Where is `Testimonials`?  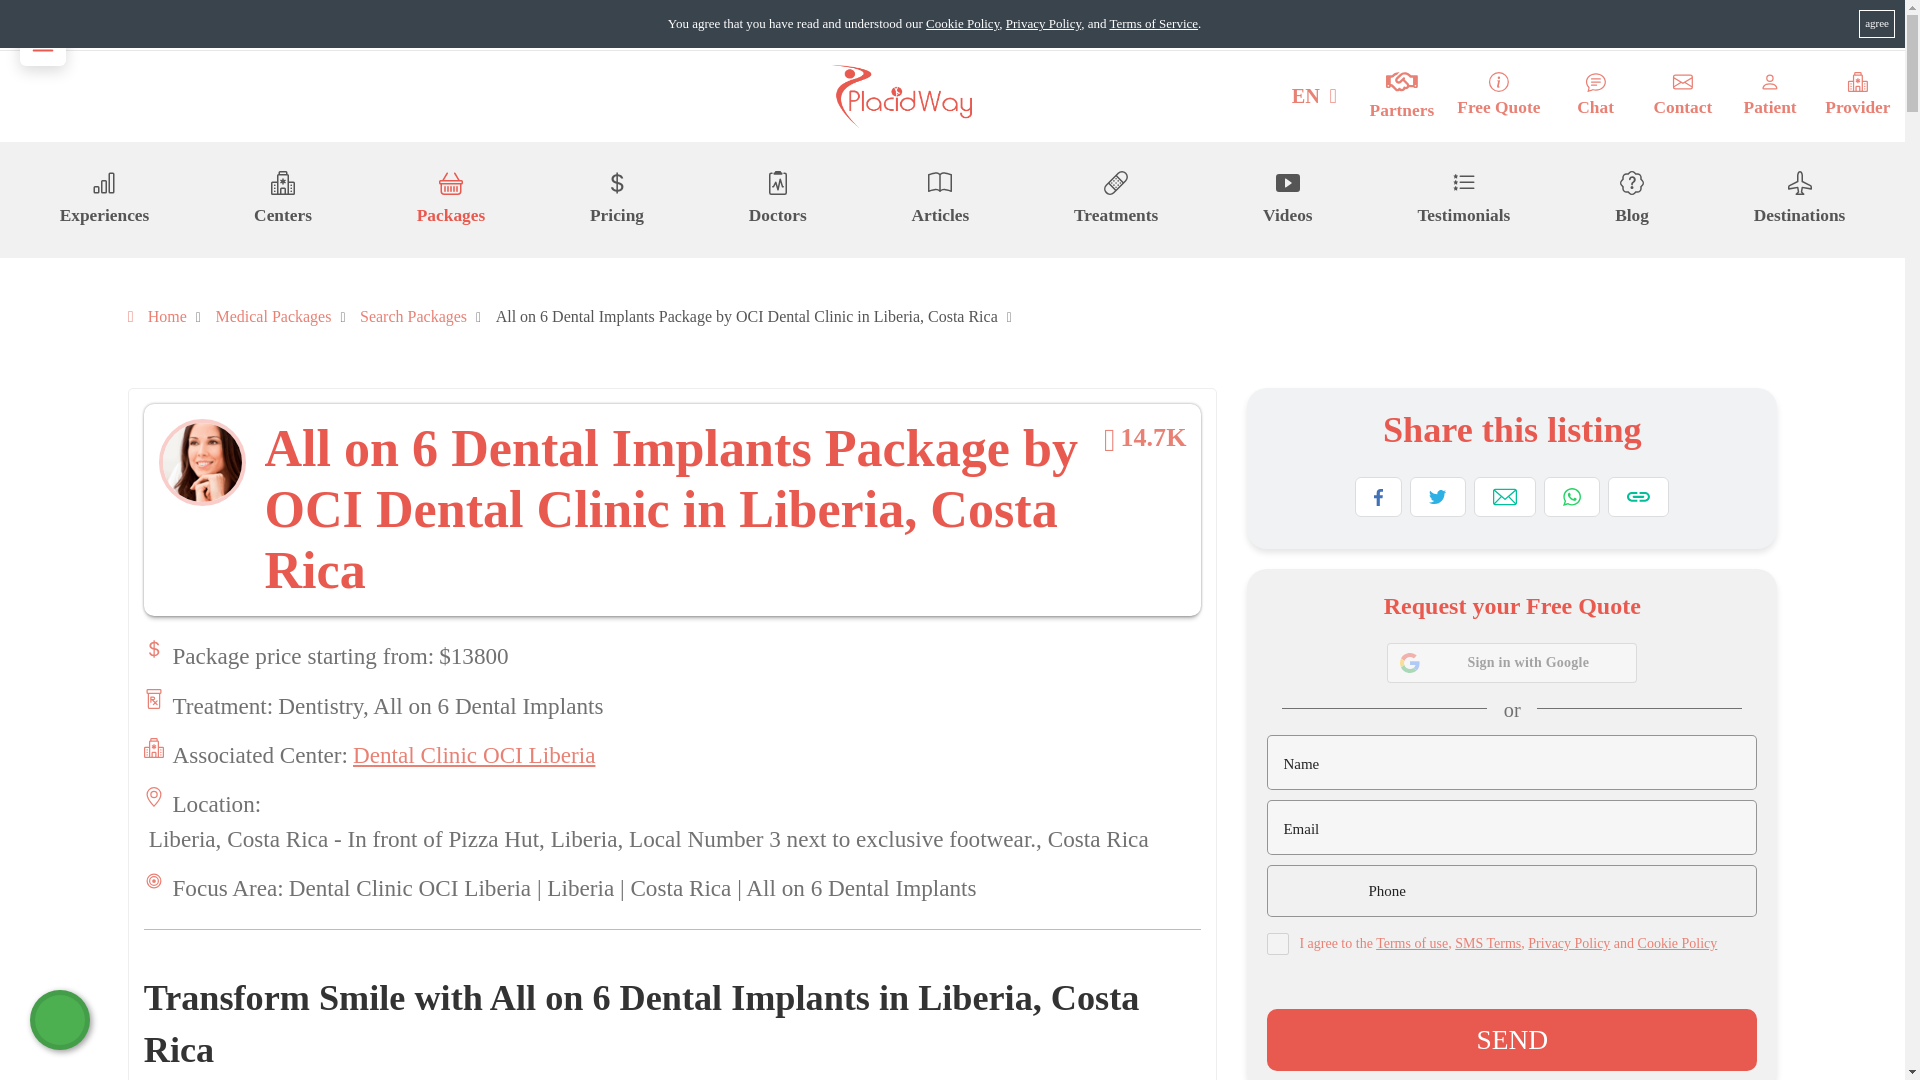
Testimonials is located at coordinates (1462, 199).